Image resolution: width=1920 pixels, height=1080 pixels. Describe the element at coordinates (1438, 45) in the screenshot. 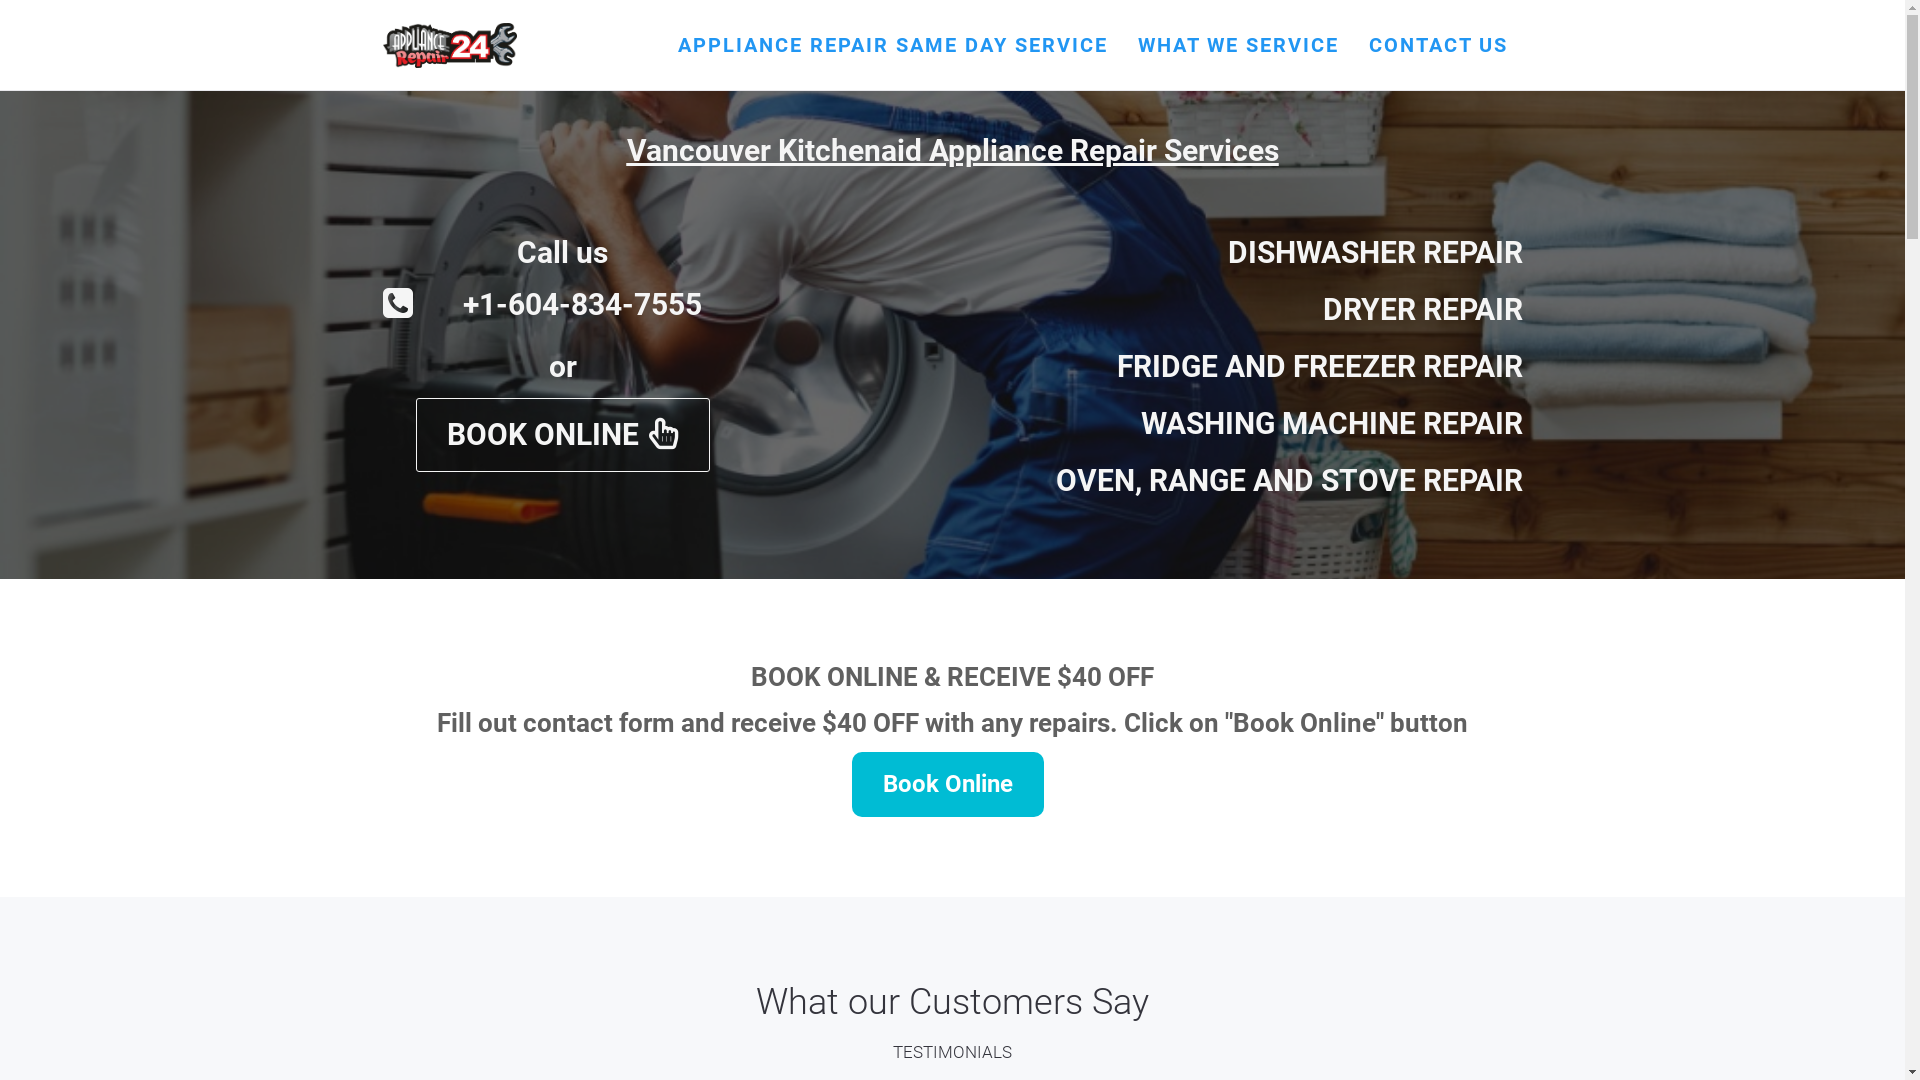

I see `CONTACT US` at that location.